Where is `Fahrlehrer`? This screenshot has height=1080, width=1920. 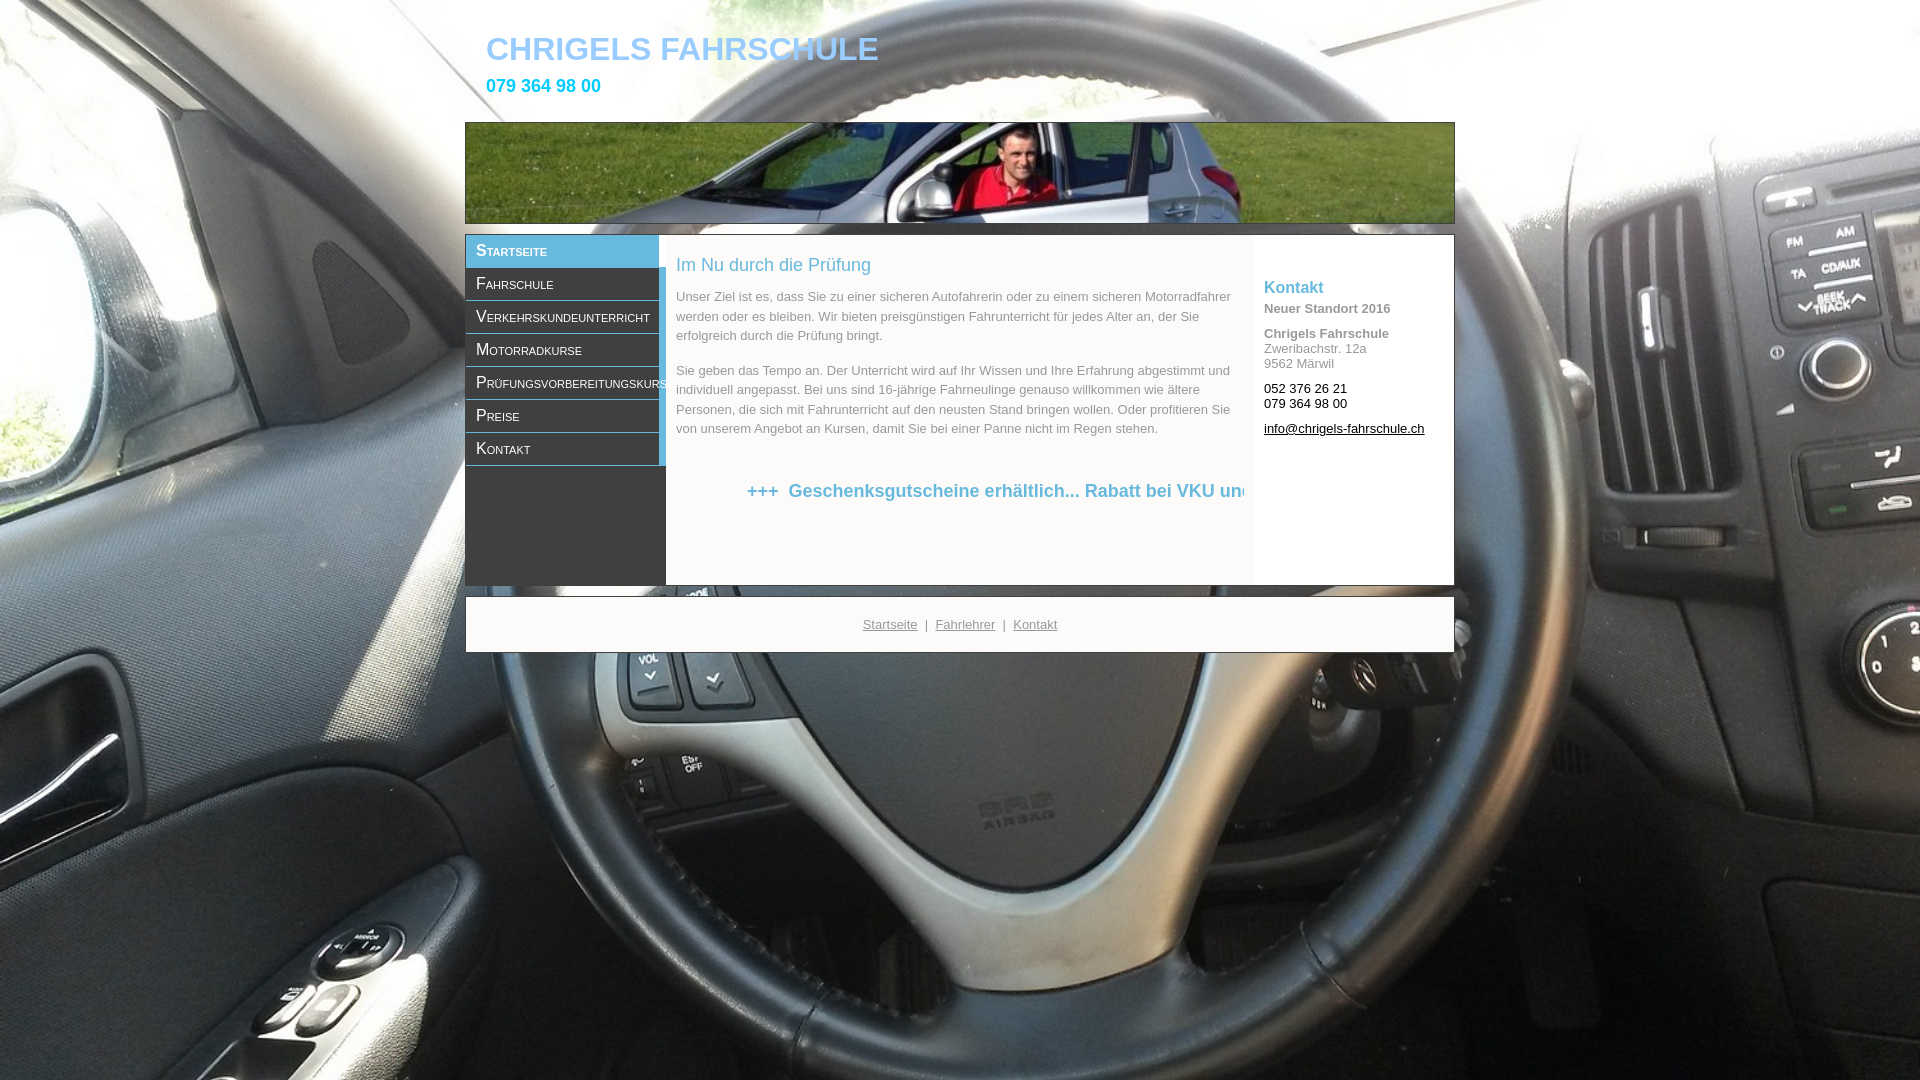
Fahrlehrer is located at coordinates (964, 624).